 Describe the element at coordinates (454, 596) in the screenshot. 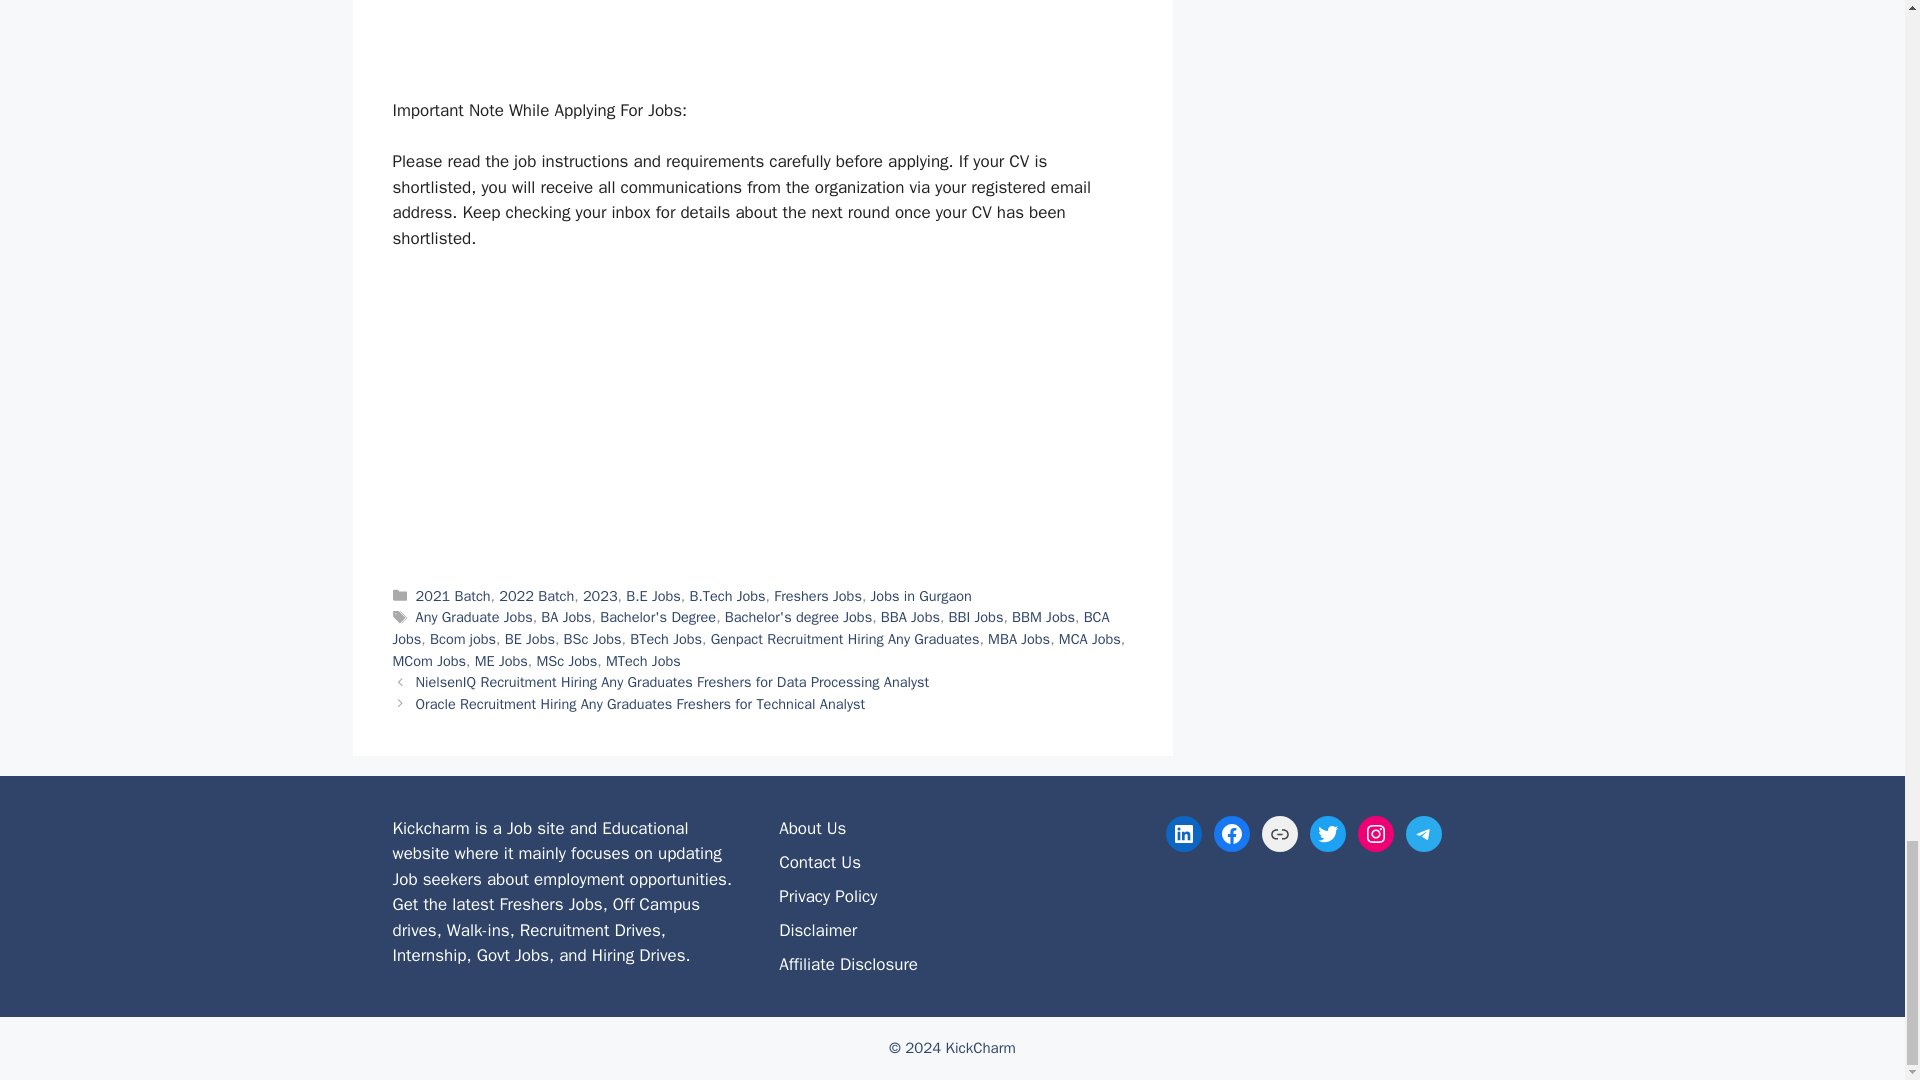

I see `2021 Batch` at that location.